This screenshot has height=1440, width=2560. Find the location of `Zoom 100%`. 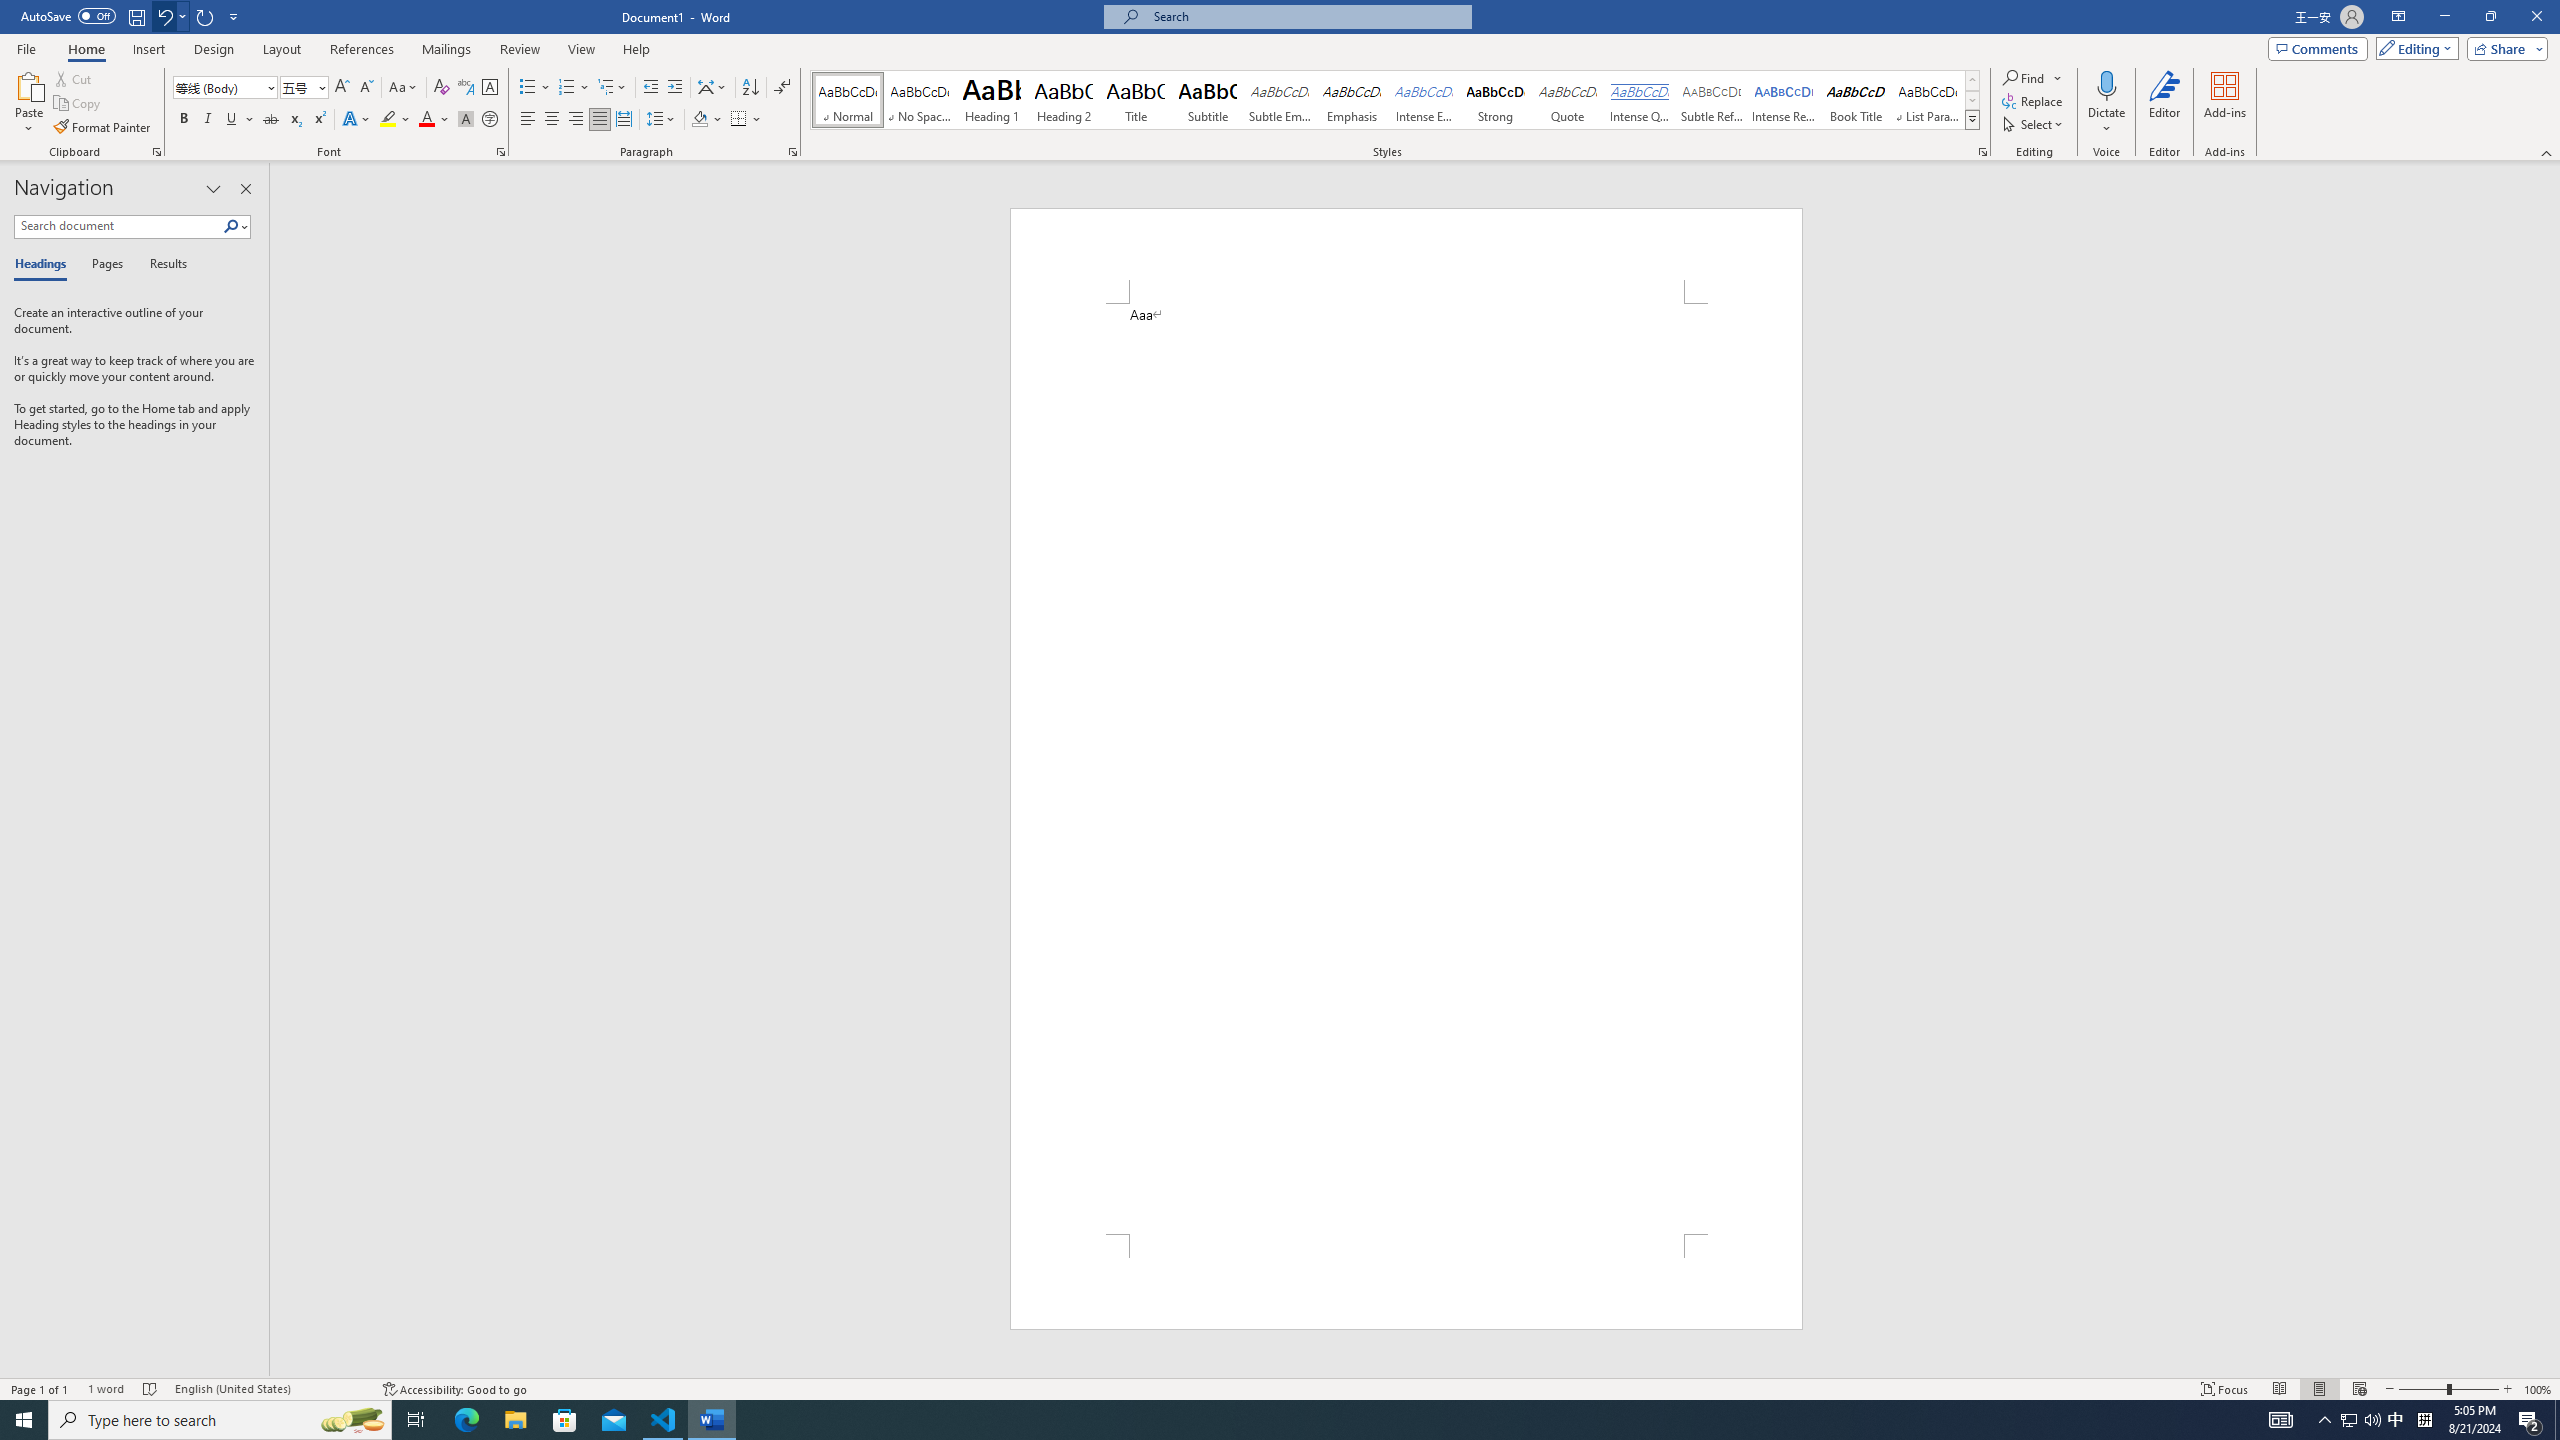

Zoom 100% is located at coordinates (2538, 1389).